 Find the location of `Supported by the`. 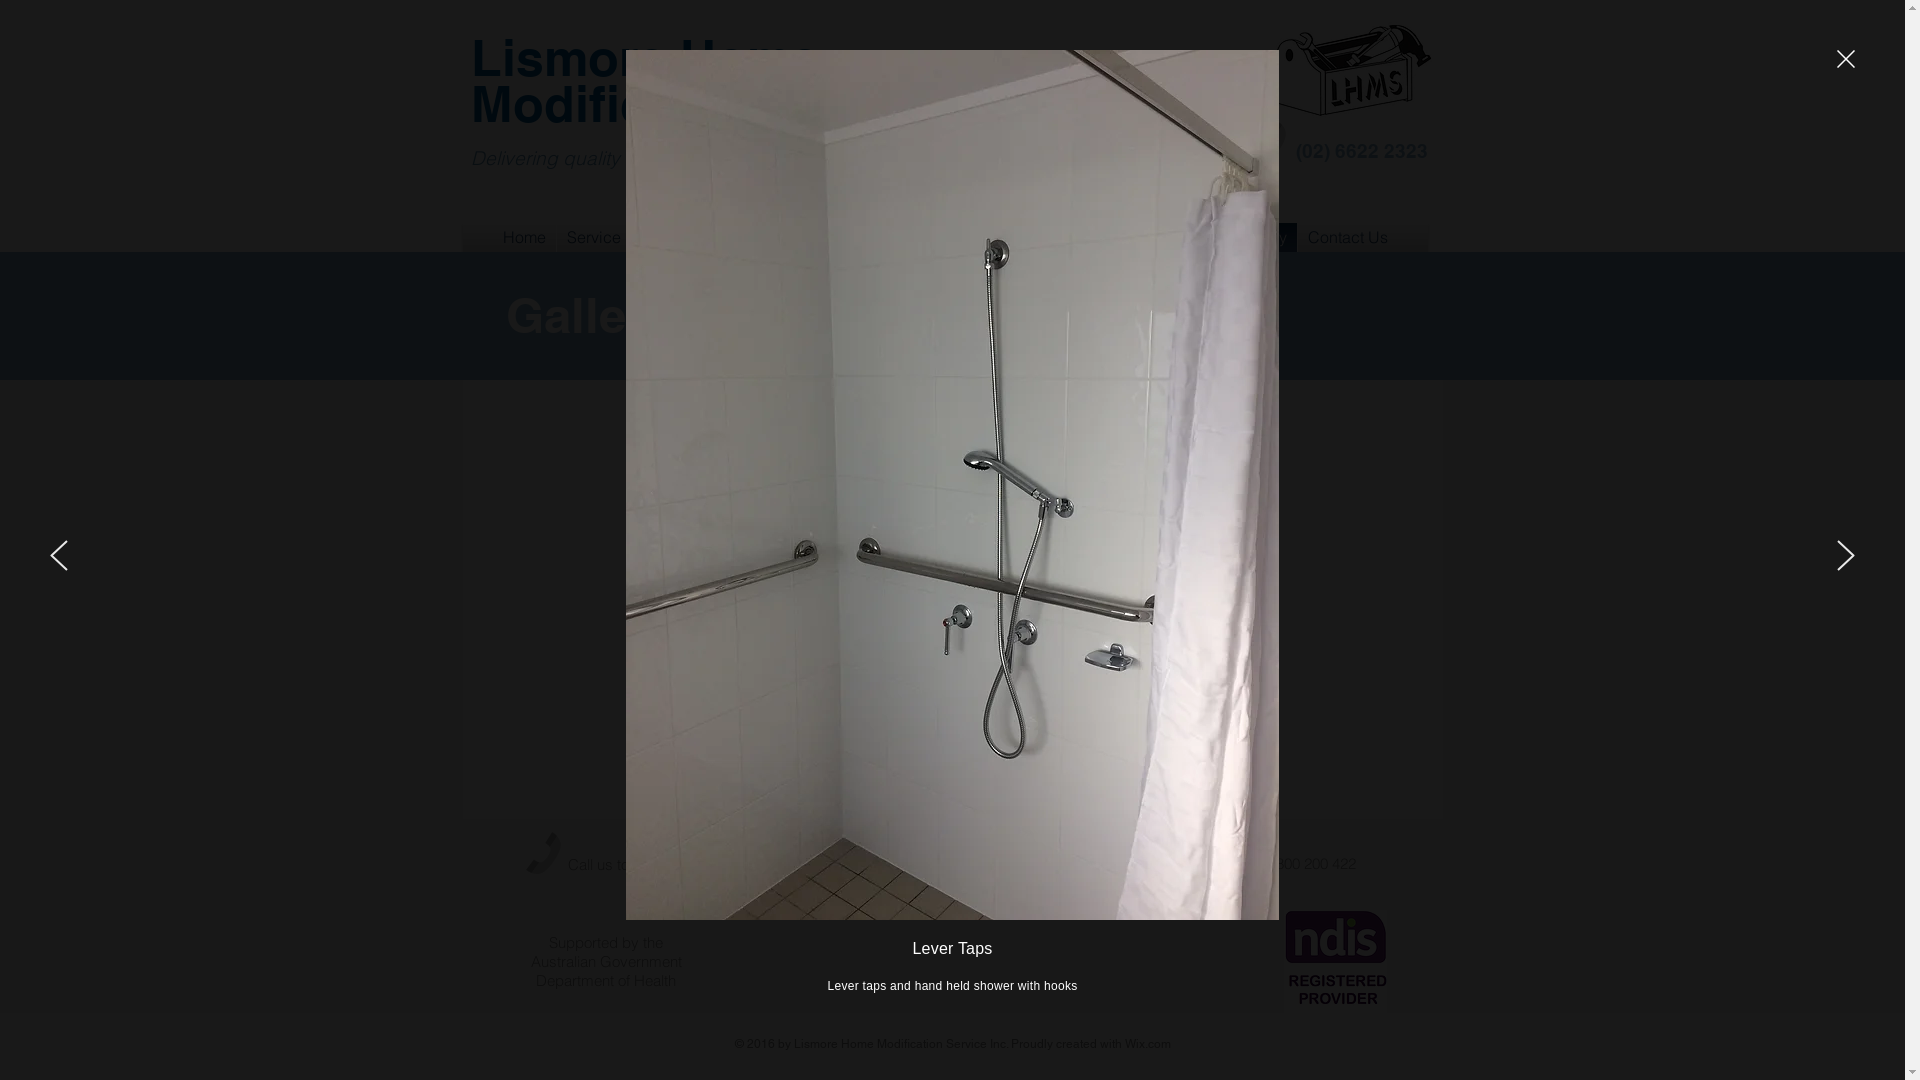

Supported by the is located at coordinates (606, 942).